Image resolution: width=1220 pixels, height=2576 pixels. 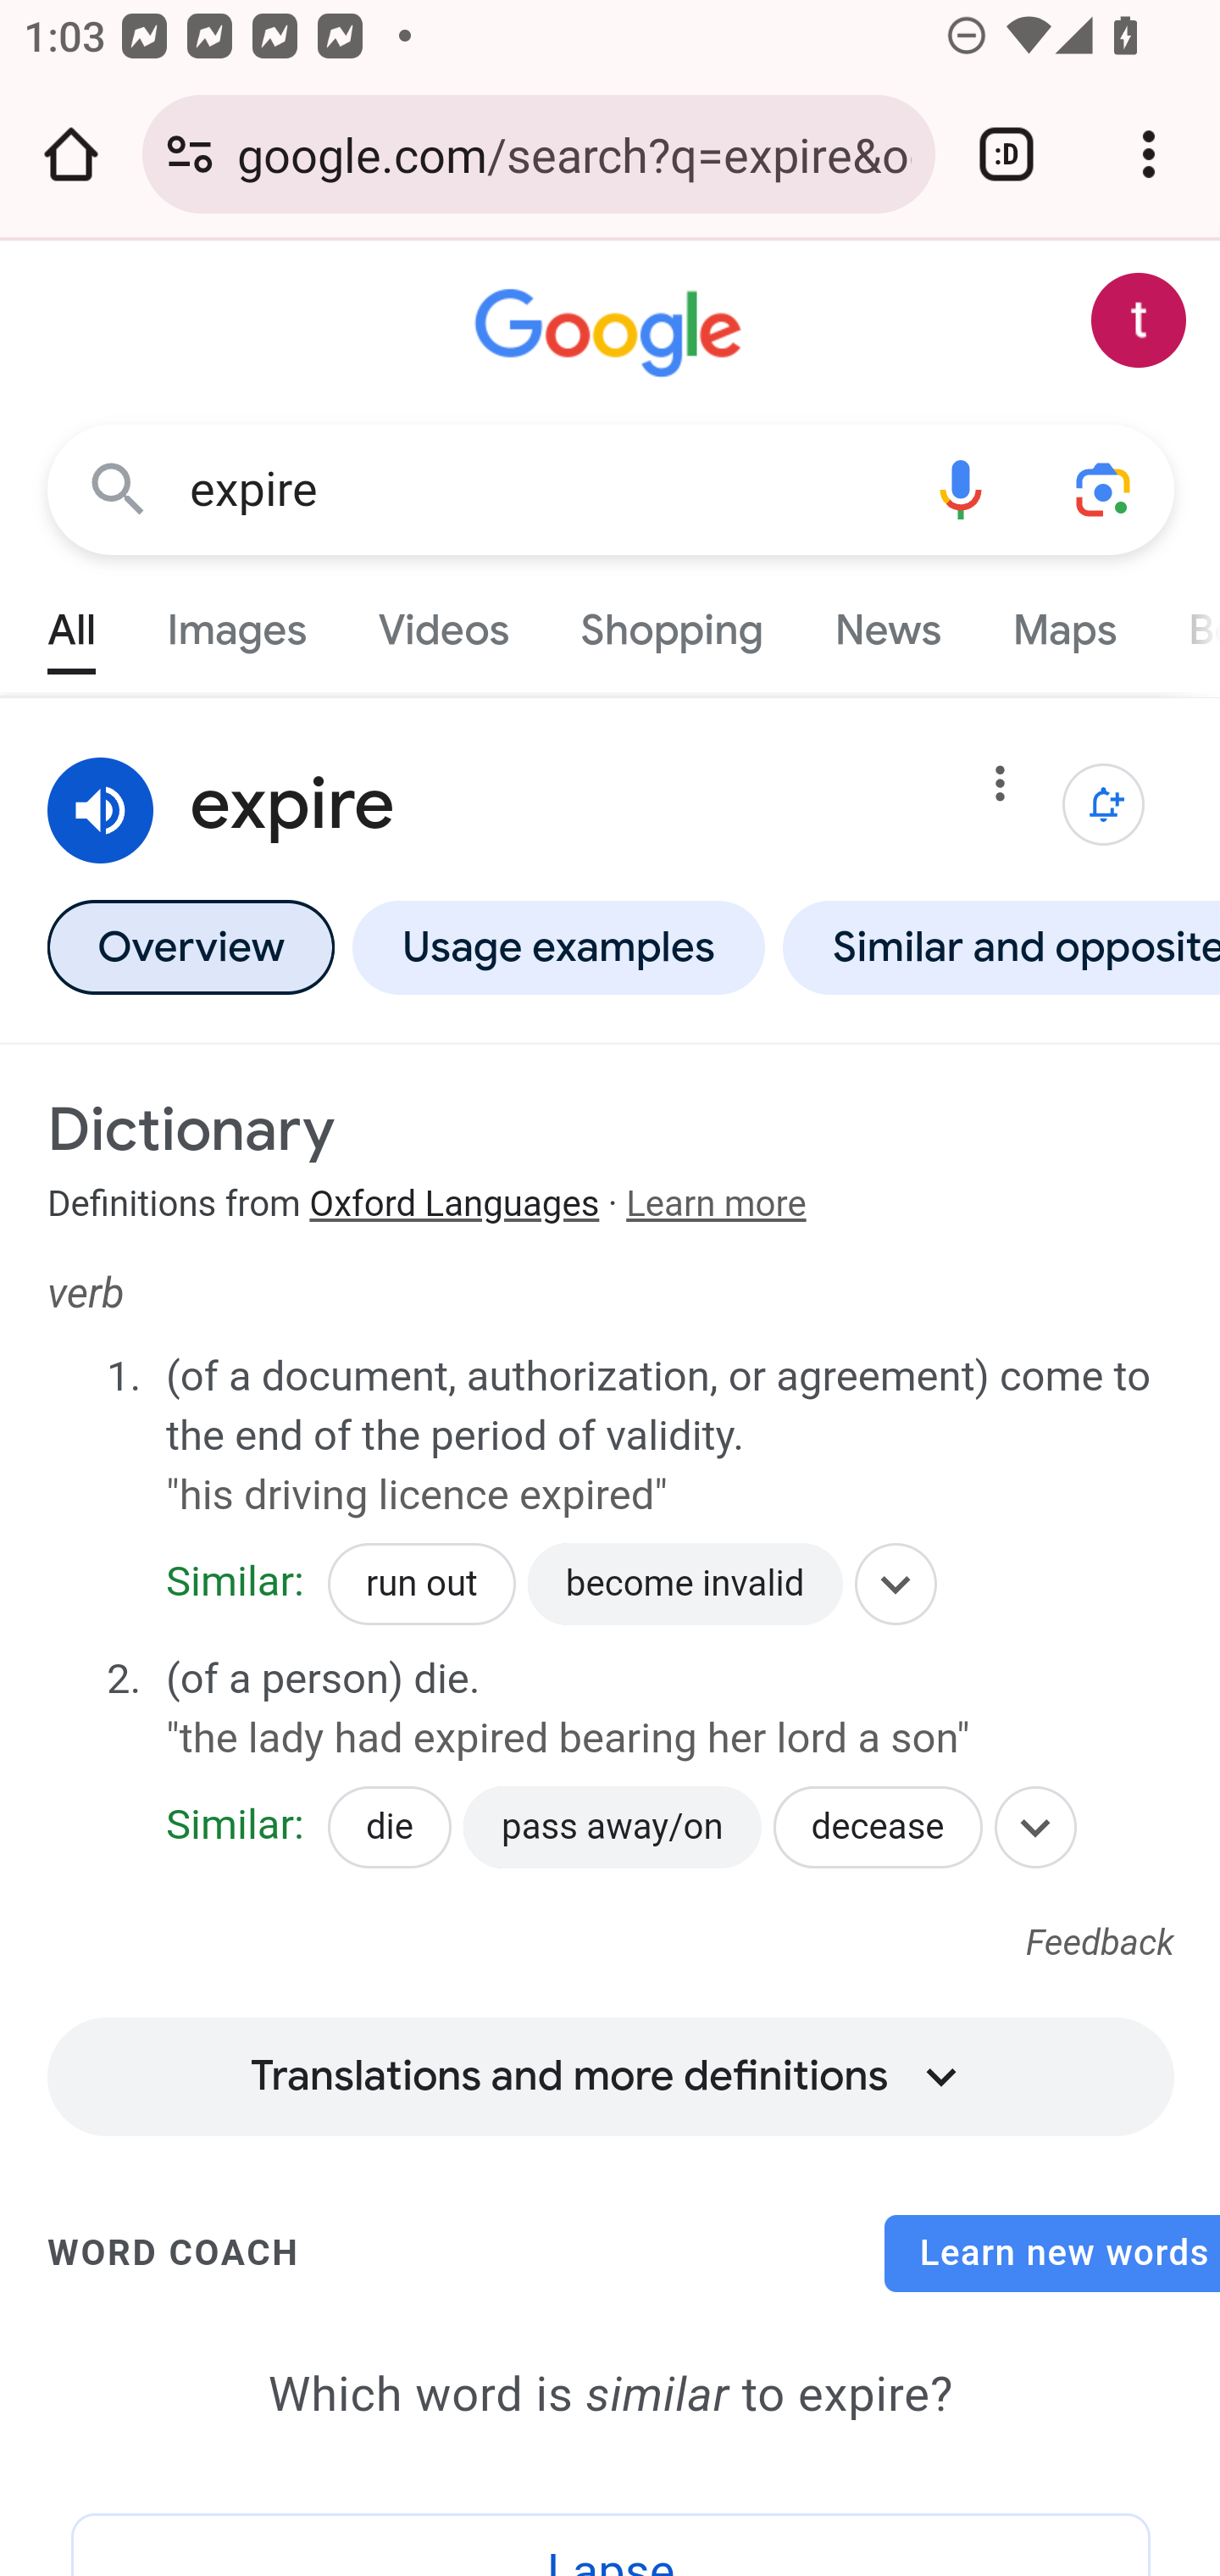 I want to click on Customize and control Google Chrome, so click(x=1149, y=154).